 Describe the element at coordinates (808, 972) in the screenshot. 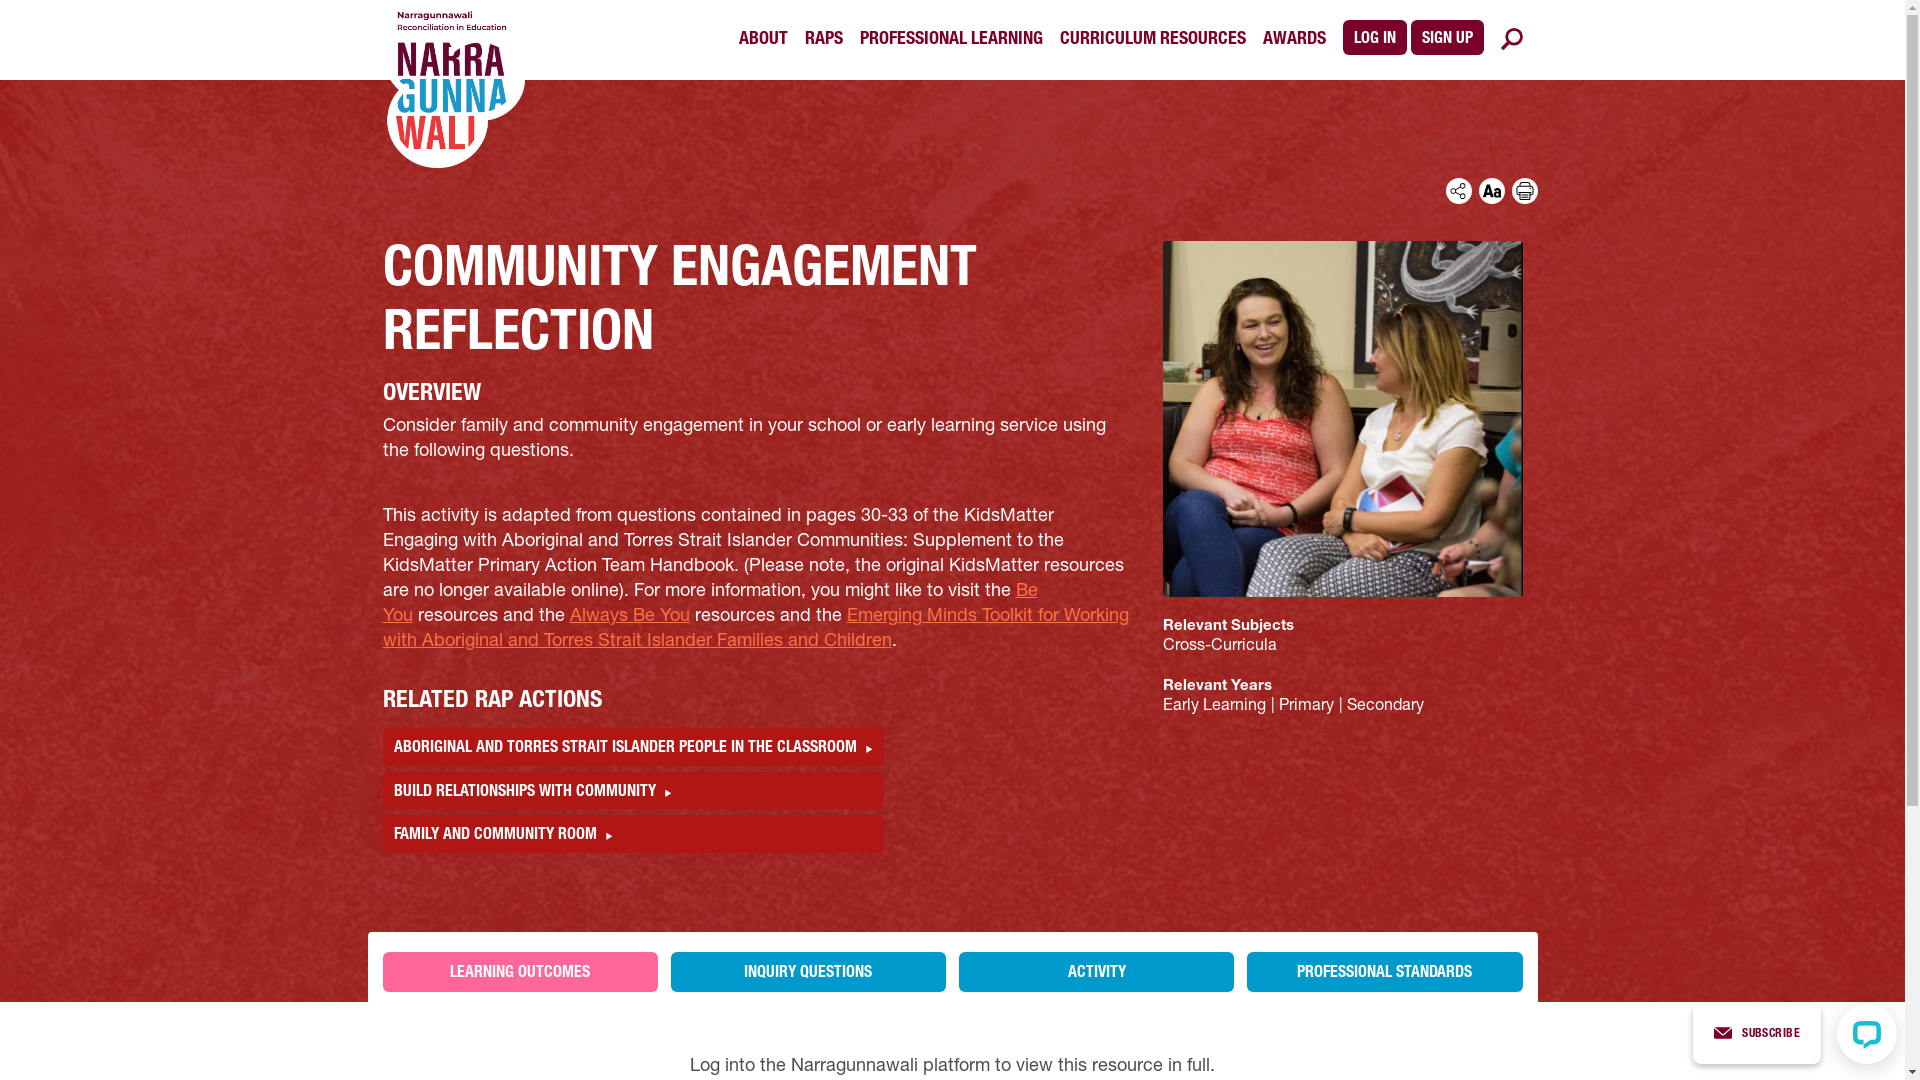

I see `INQUIRY QUESTIONS` at that location.